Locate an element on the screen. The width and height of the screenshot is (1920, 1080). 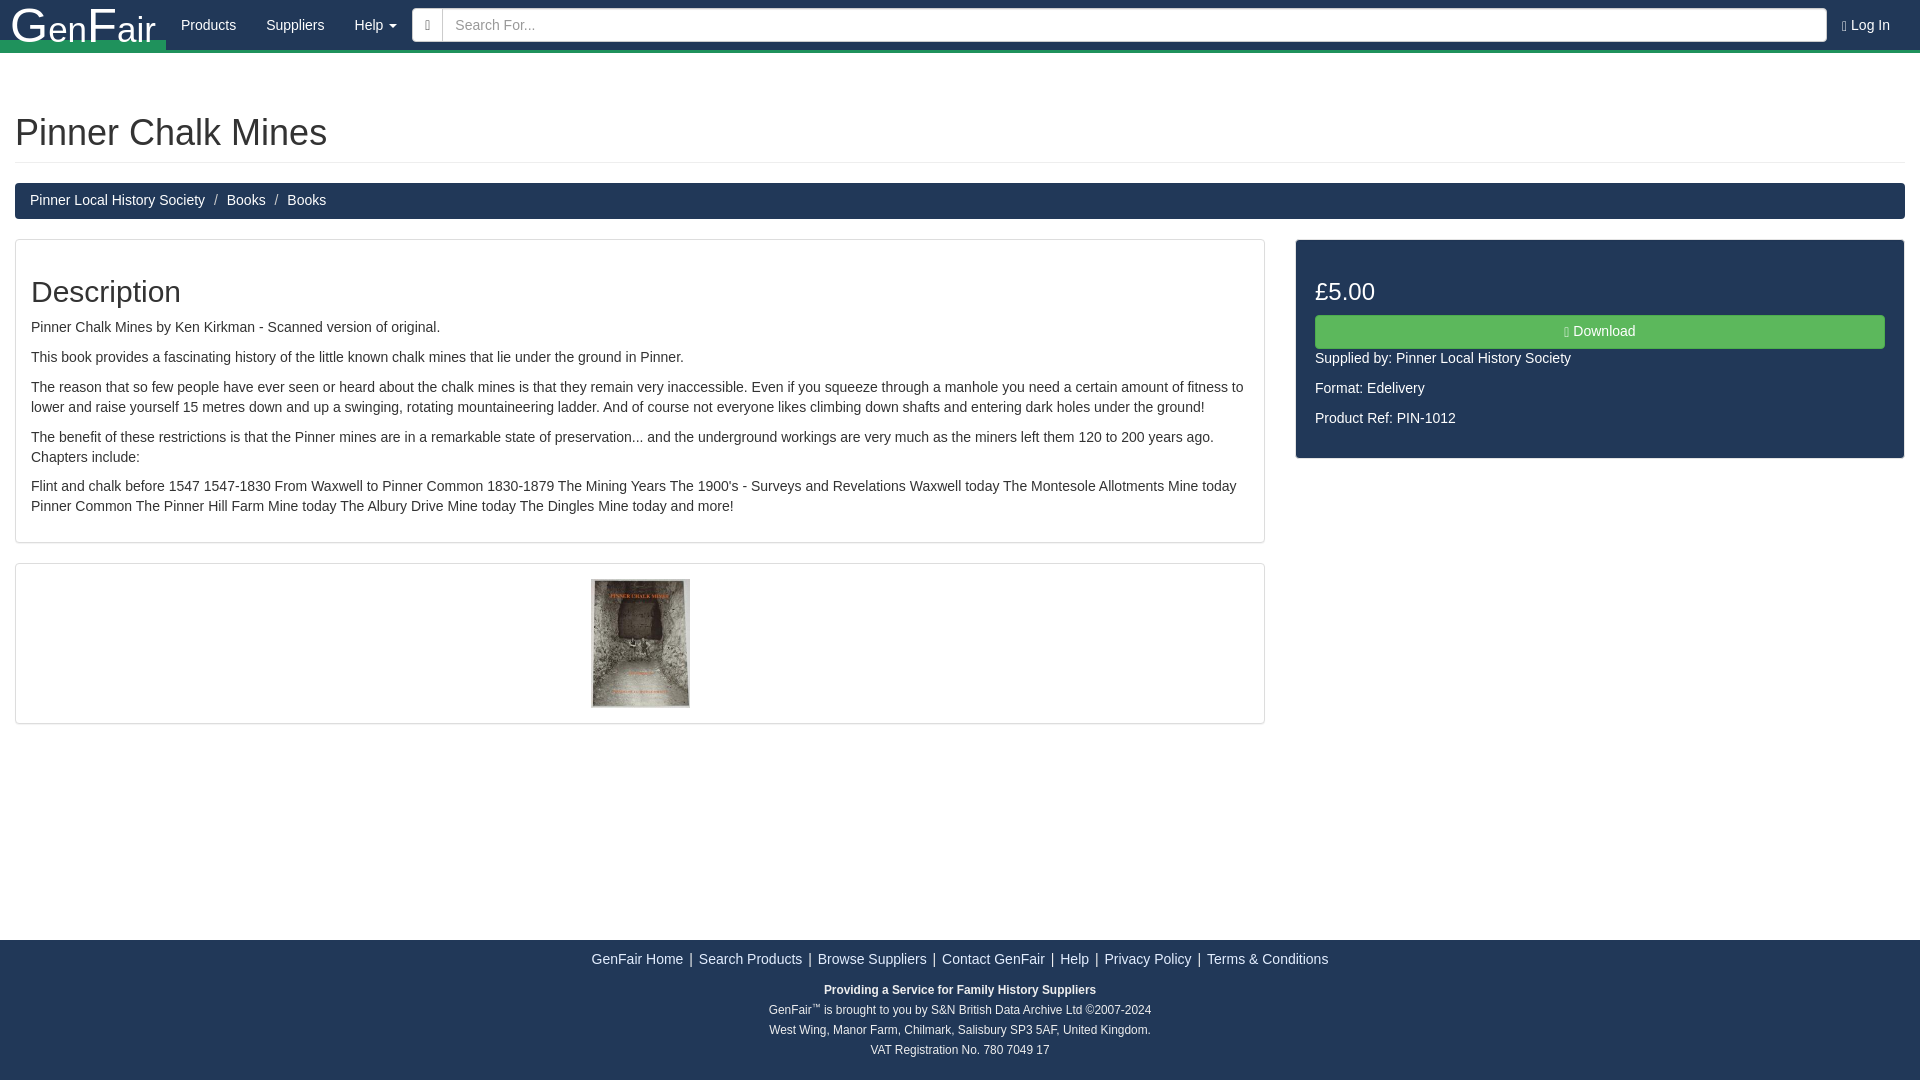
Products is located at coordinates (208, 24).